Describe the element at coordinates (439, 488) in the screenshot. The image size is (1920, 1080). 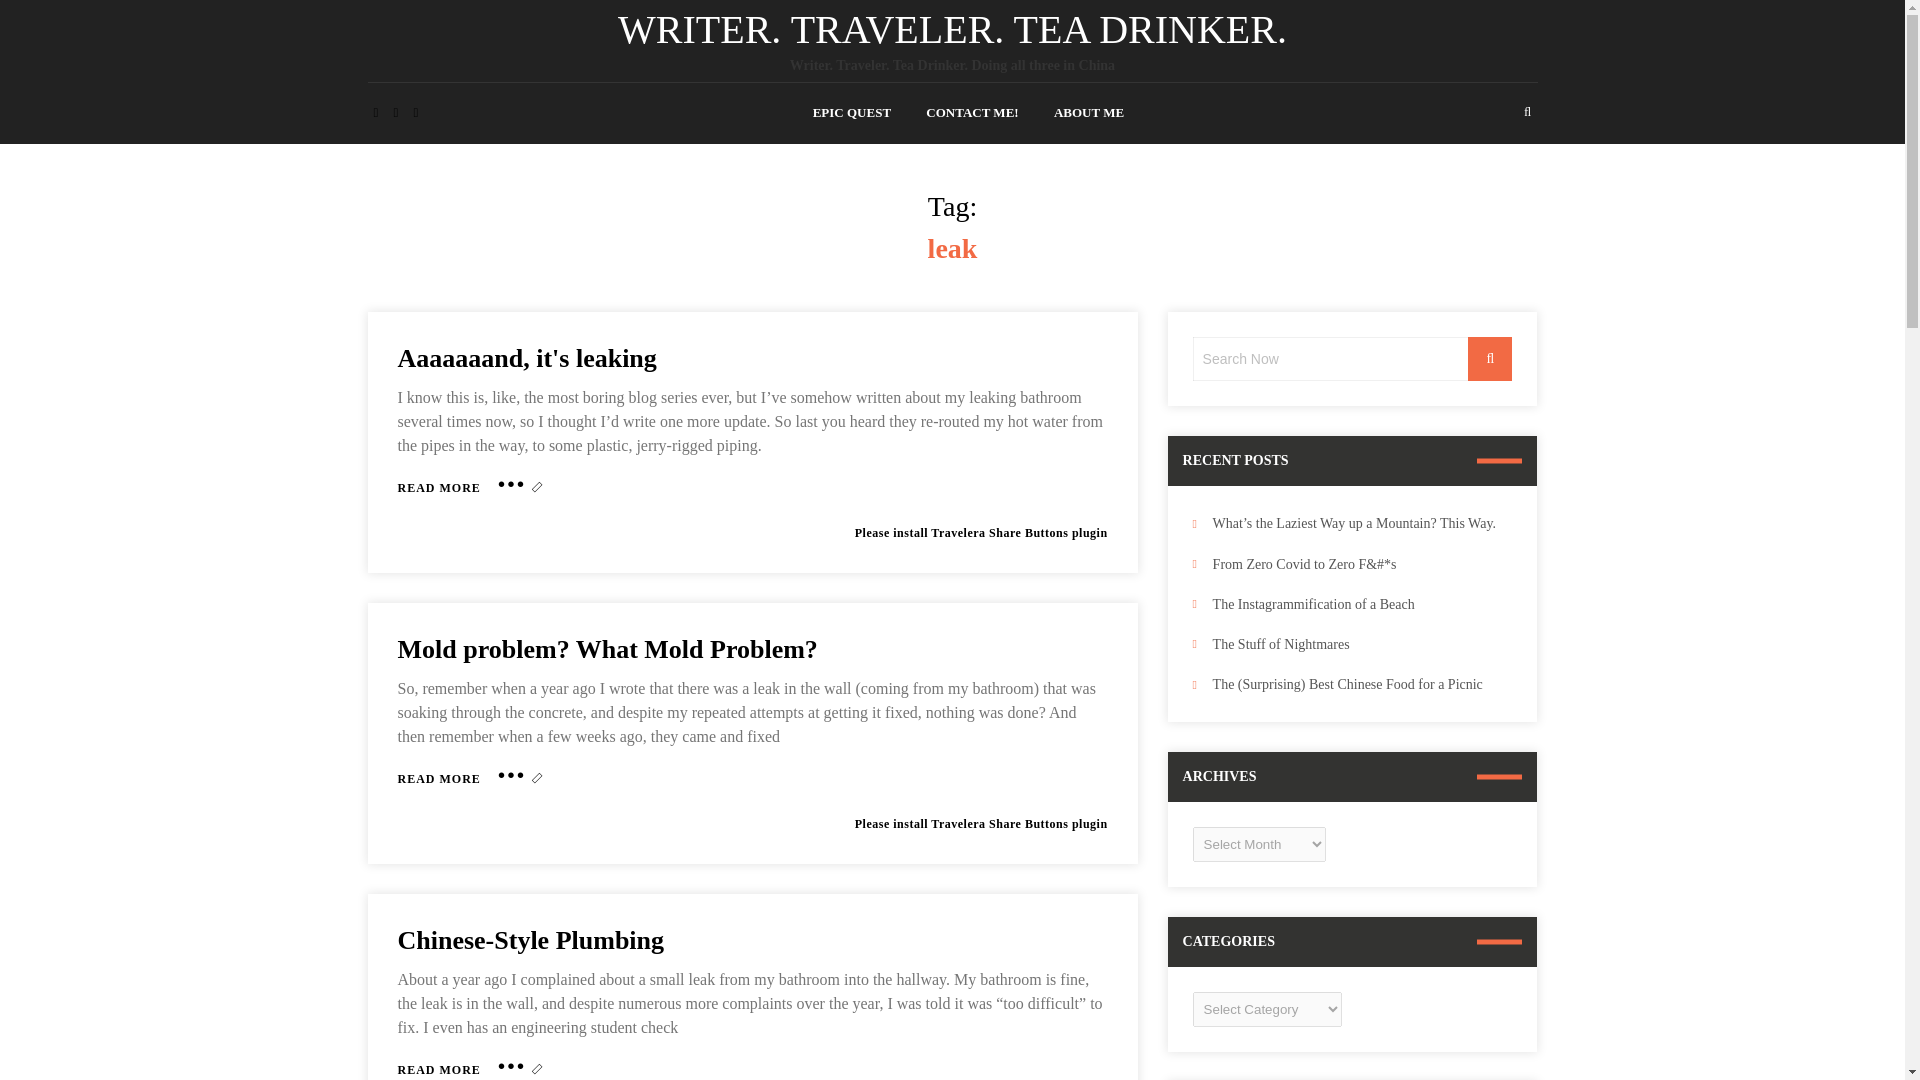
I see `Aaaaaaand, it's leaking` at that location.